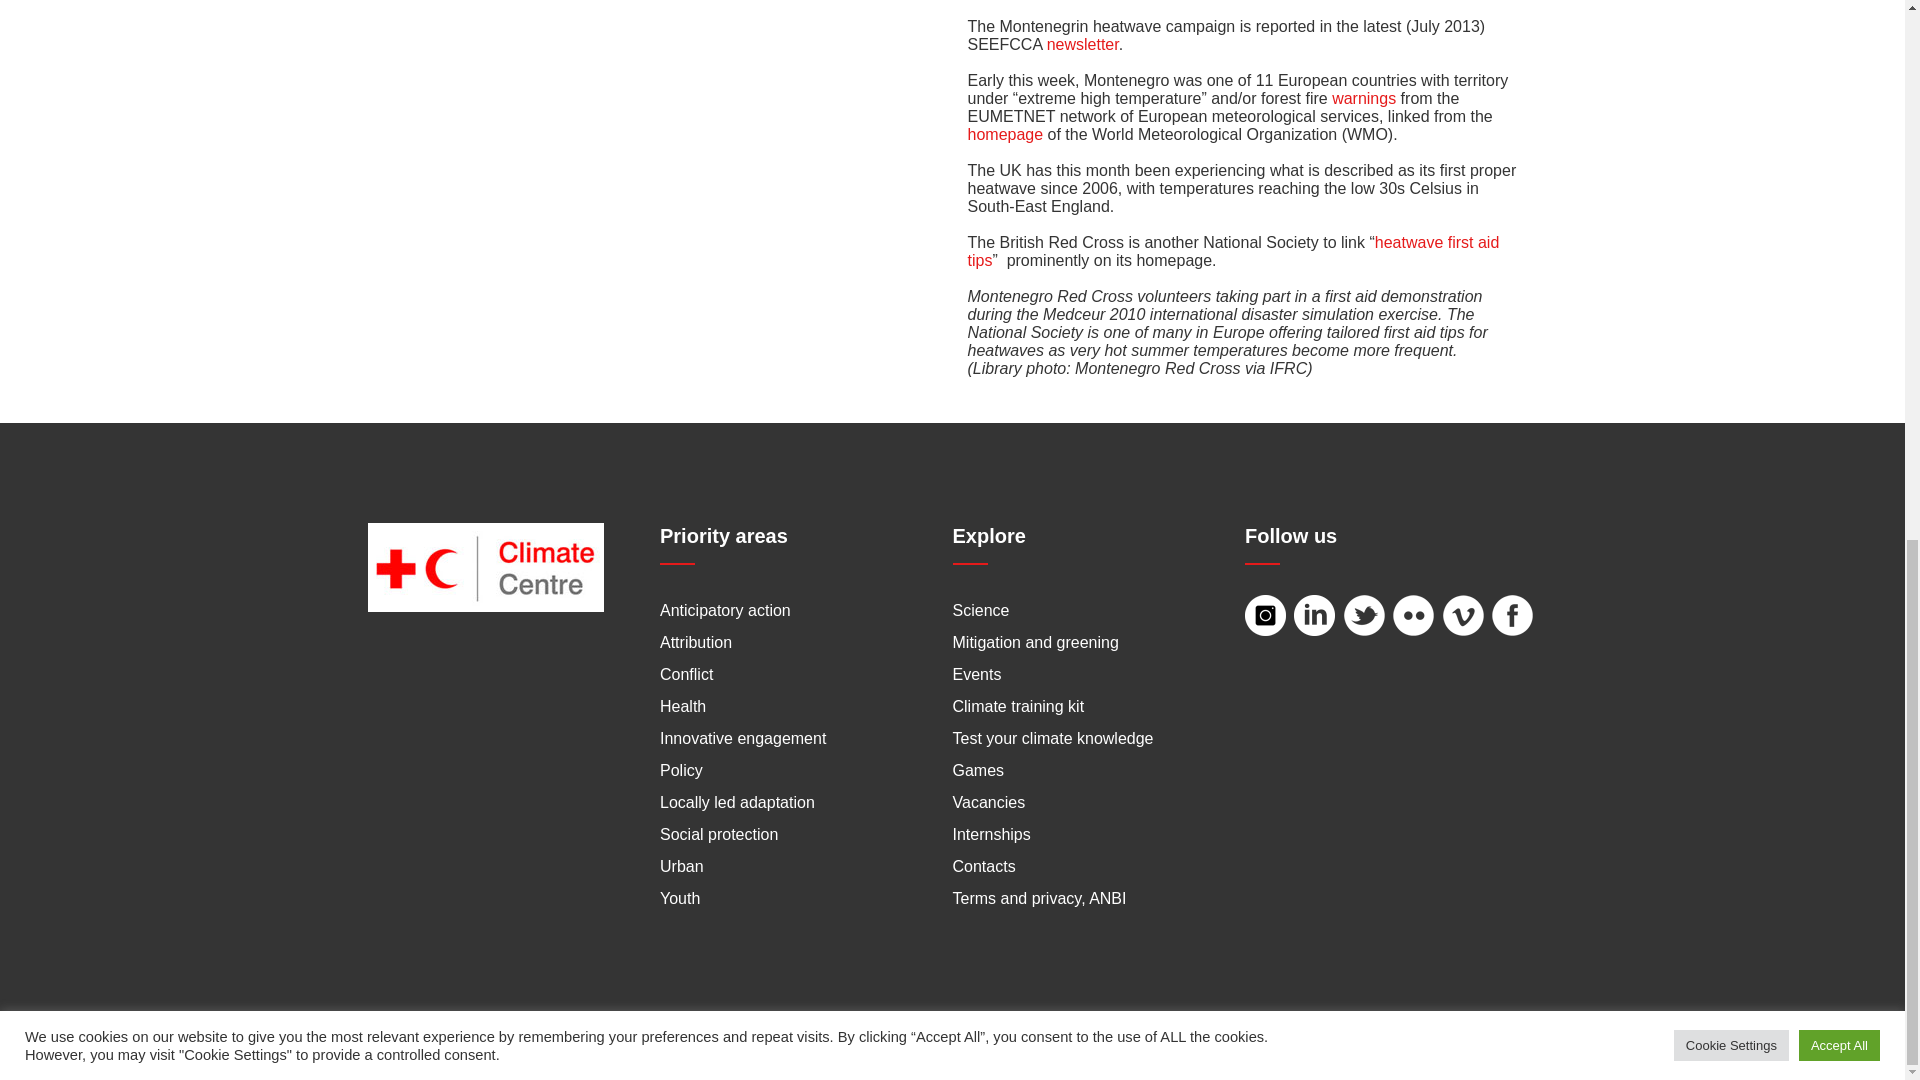 The height and width of the screenshot is (1080, 1920). Describe the element at coordinates (726, 610) in the screenshot. I see `Anticipatory action` at that location.